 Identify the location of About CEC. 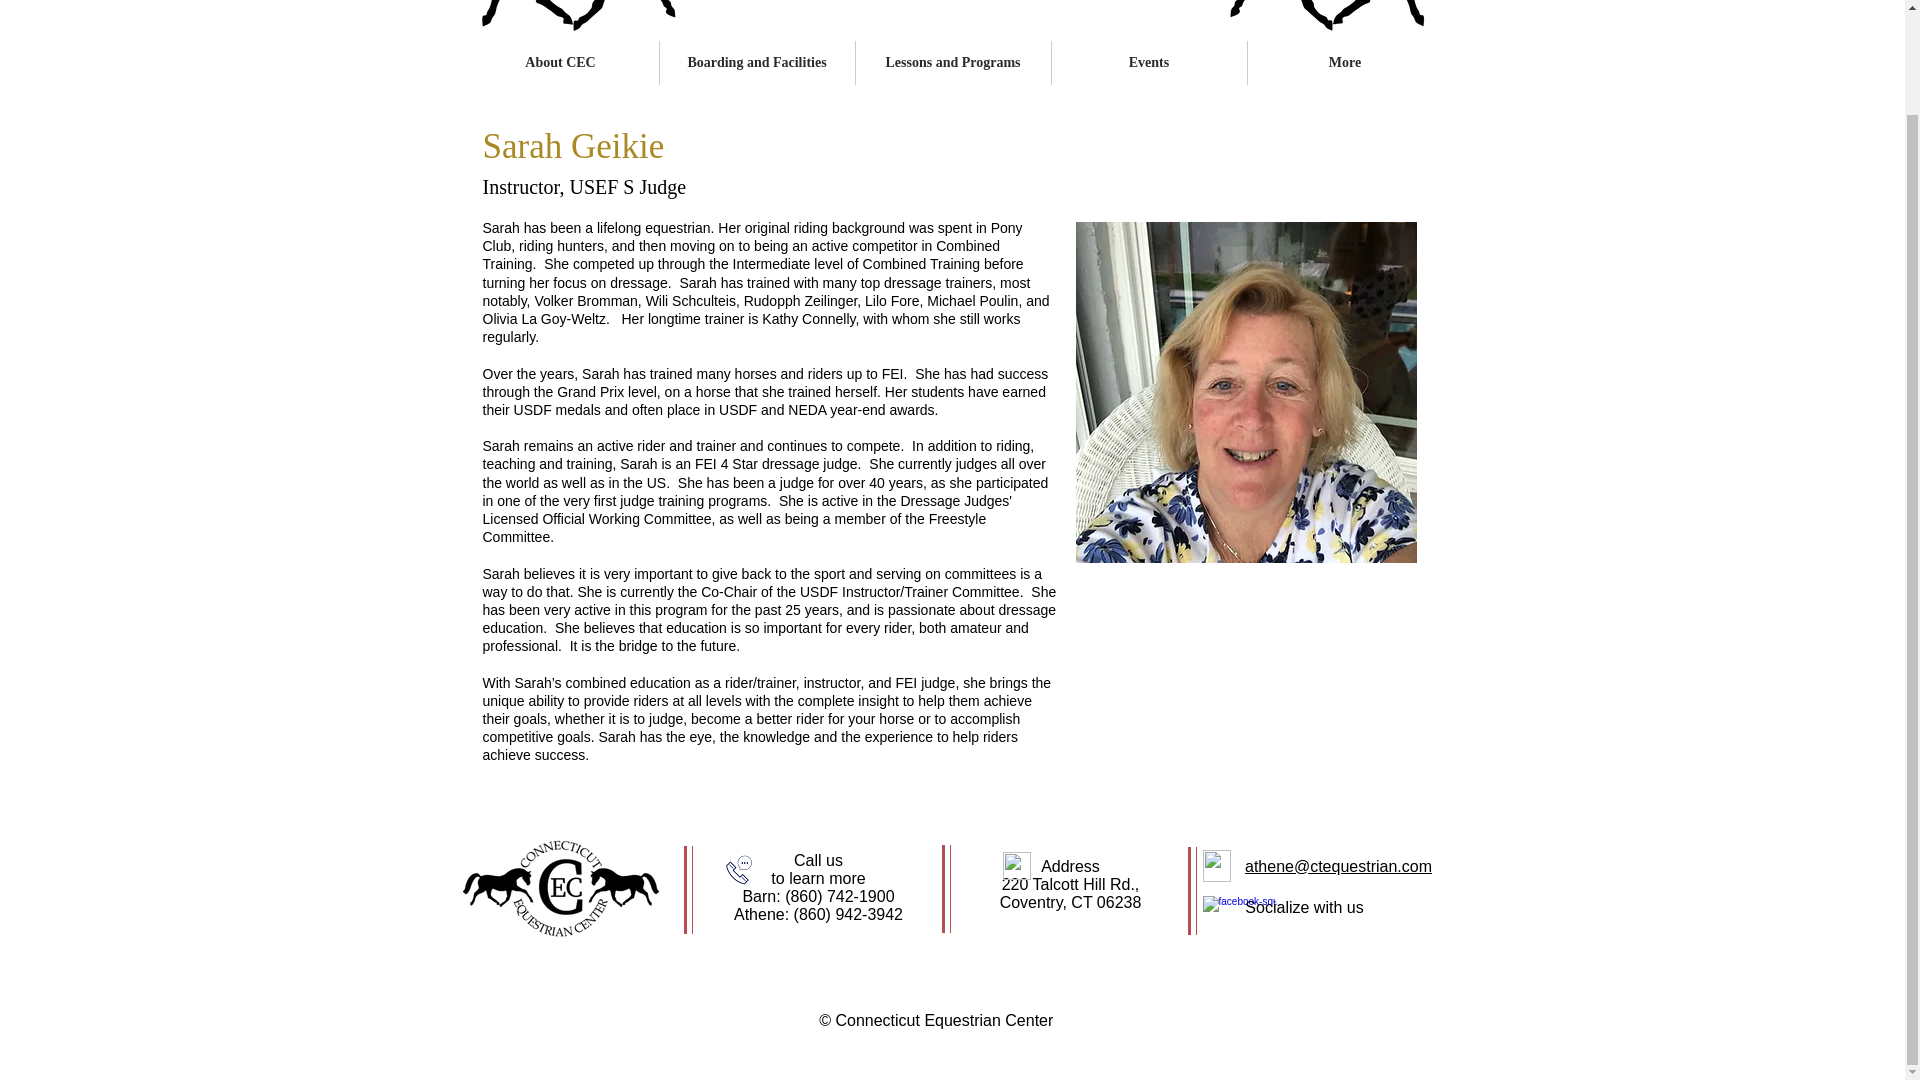
(560, 63).